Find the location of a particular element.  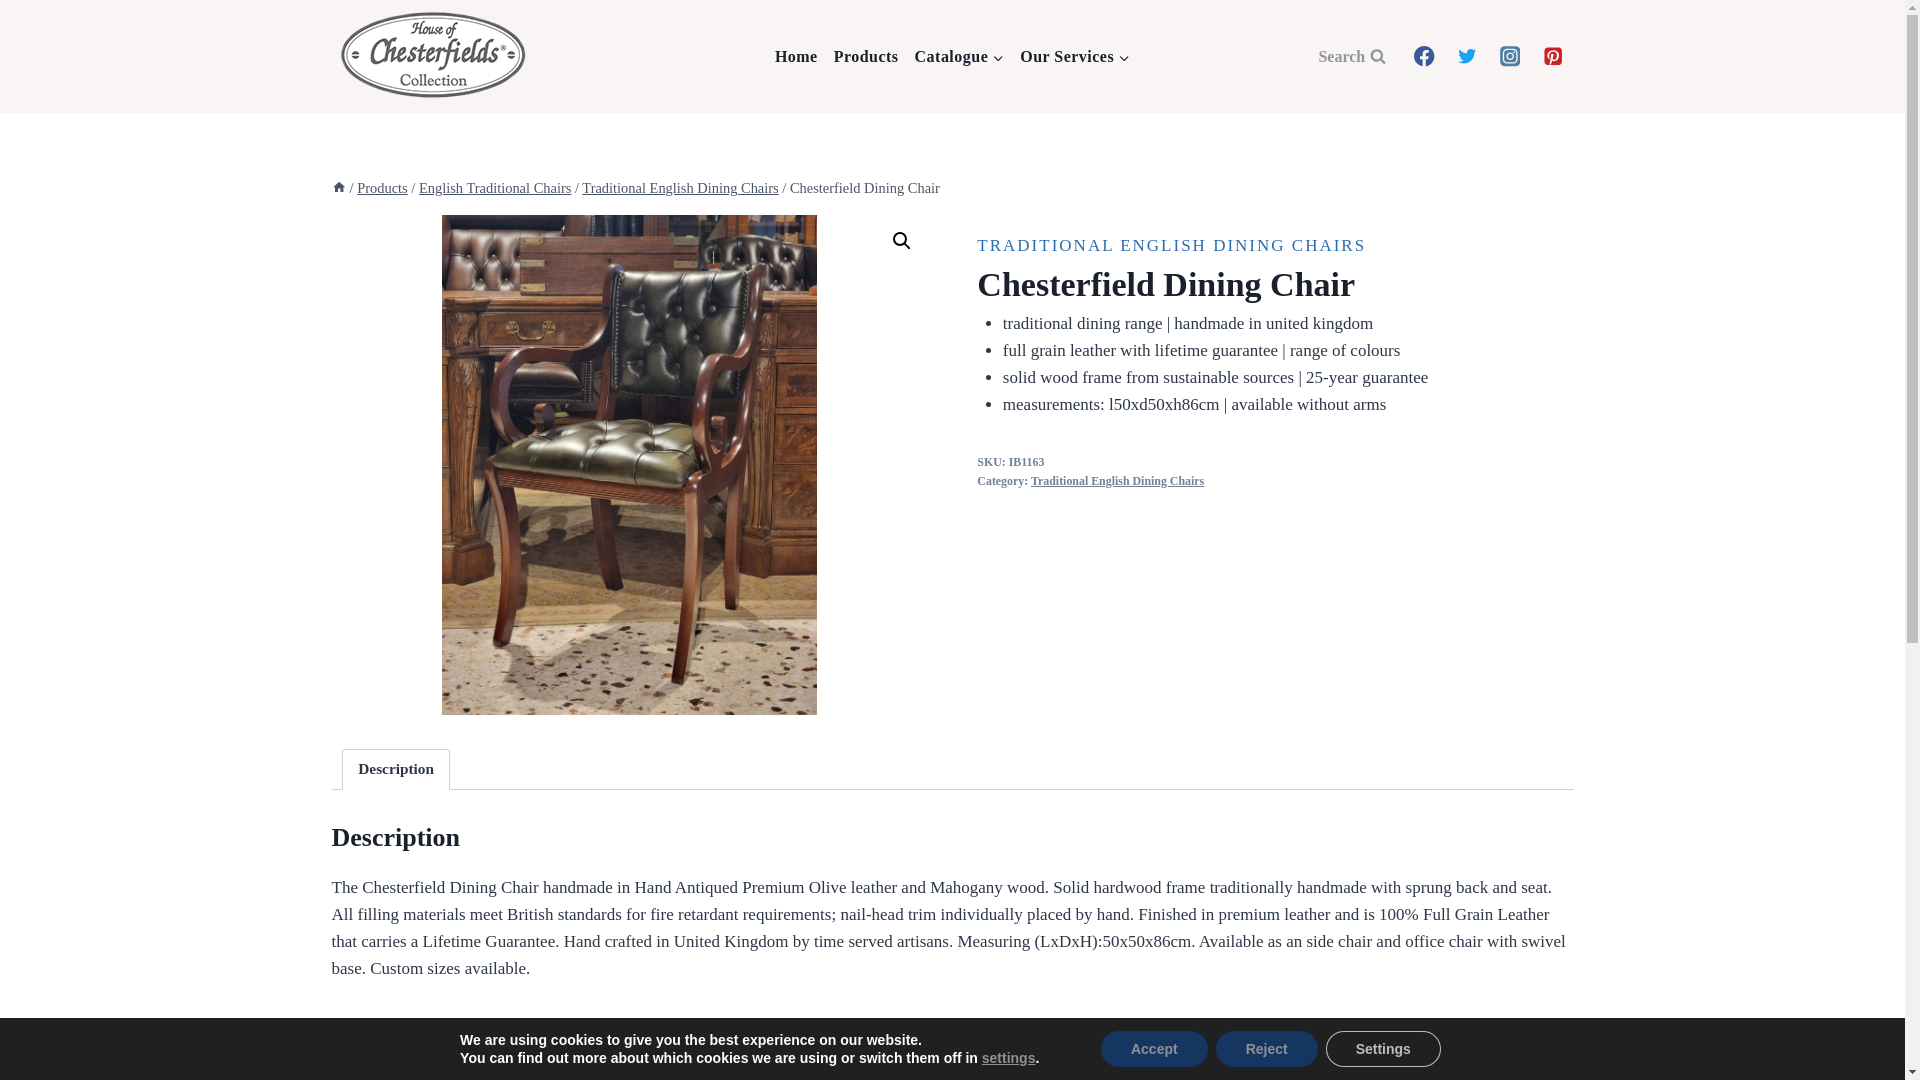

TRADITIONAL ENGLISH DINING CHAIRS is located at coordinates (1171, 245).